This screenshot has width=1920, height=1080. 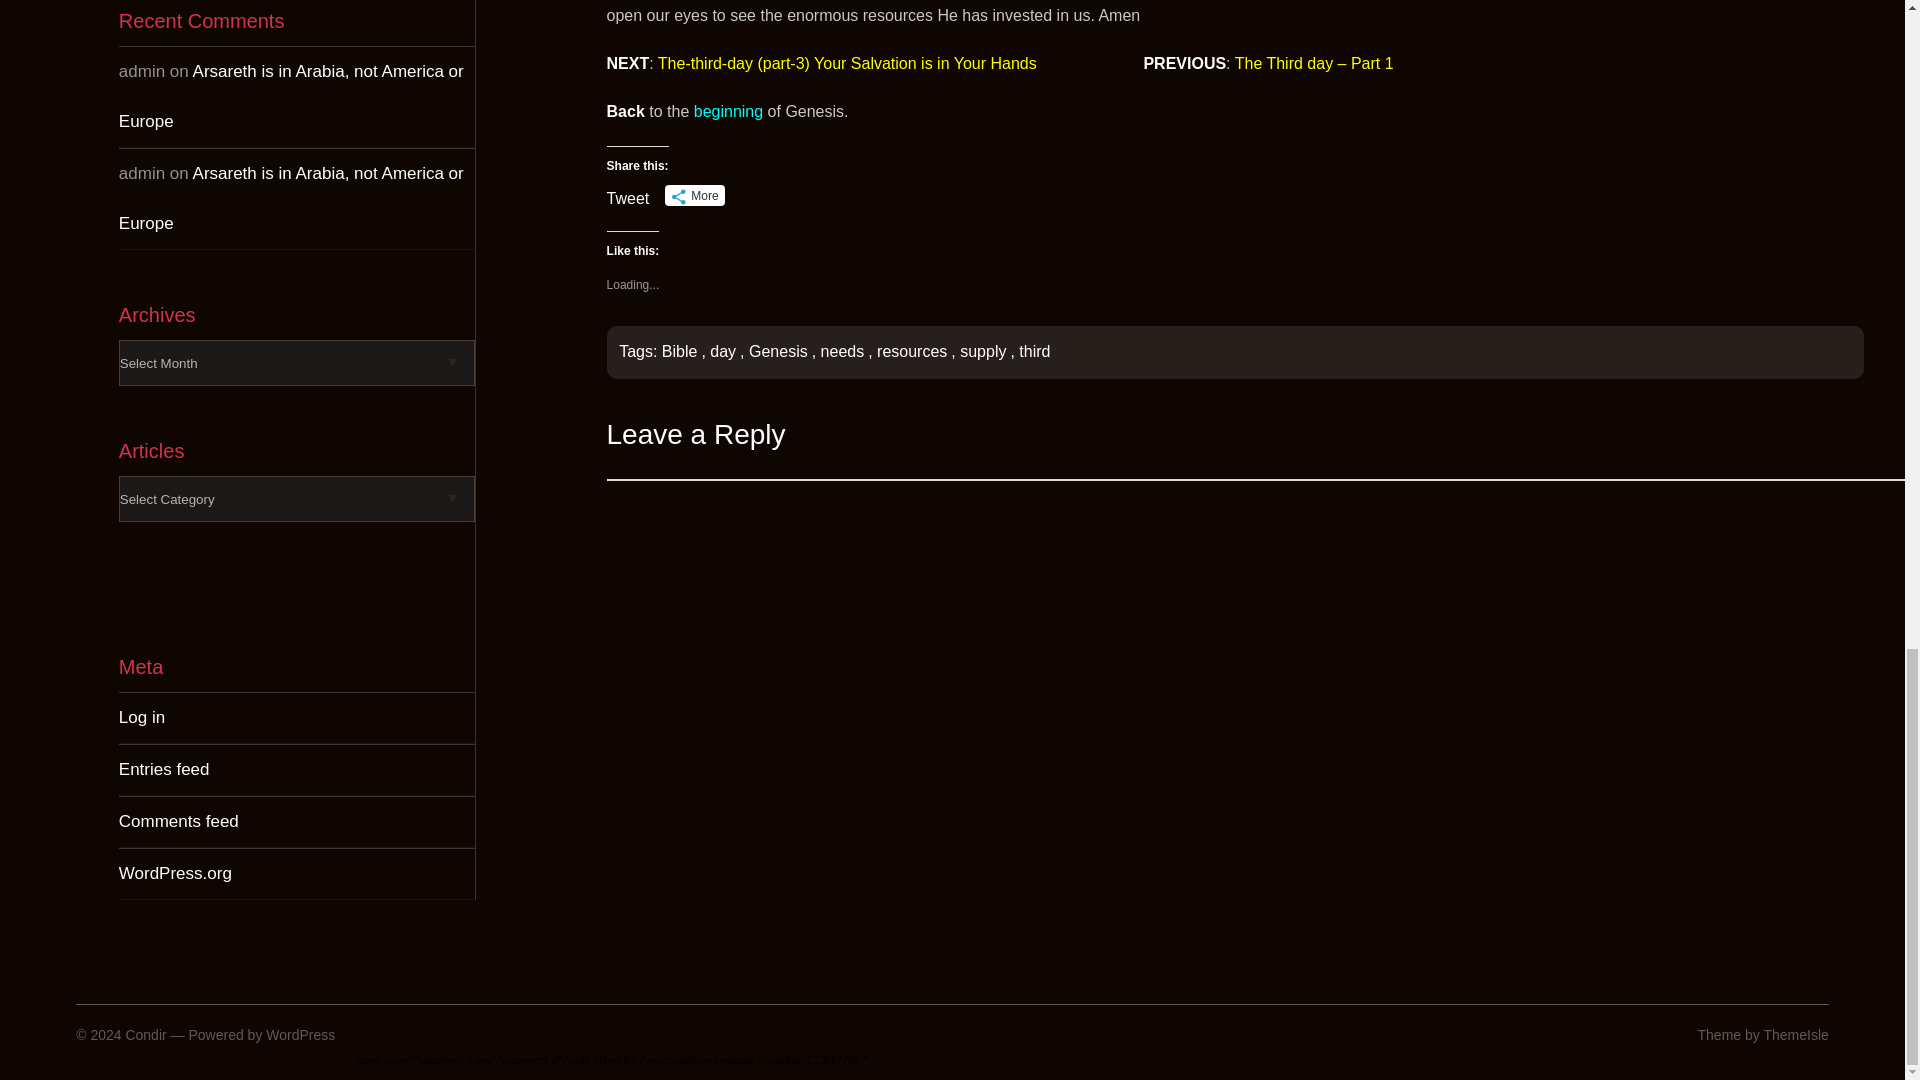 What do you see at coordinates (142, 717) in the screenshot?
I see `Log in` at bounding box center [142, 717].